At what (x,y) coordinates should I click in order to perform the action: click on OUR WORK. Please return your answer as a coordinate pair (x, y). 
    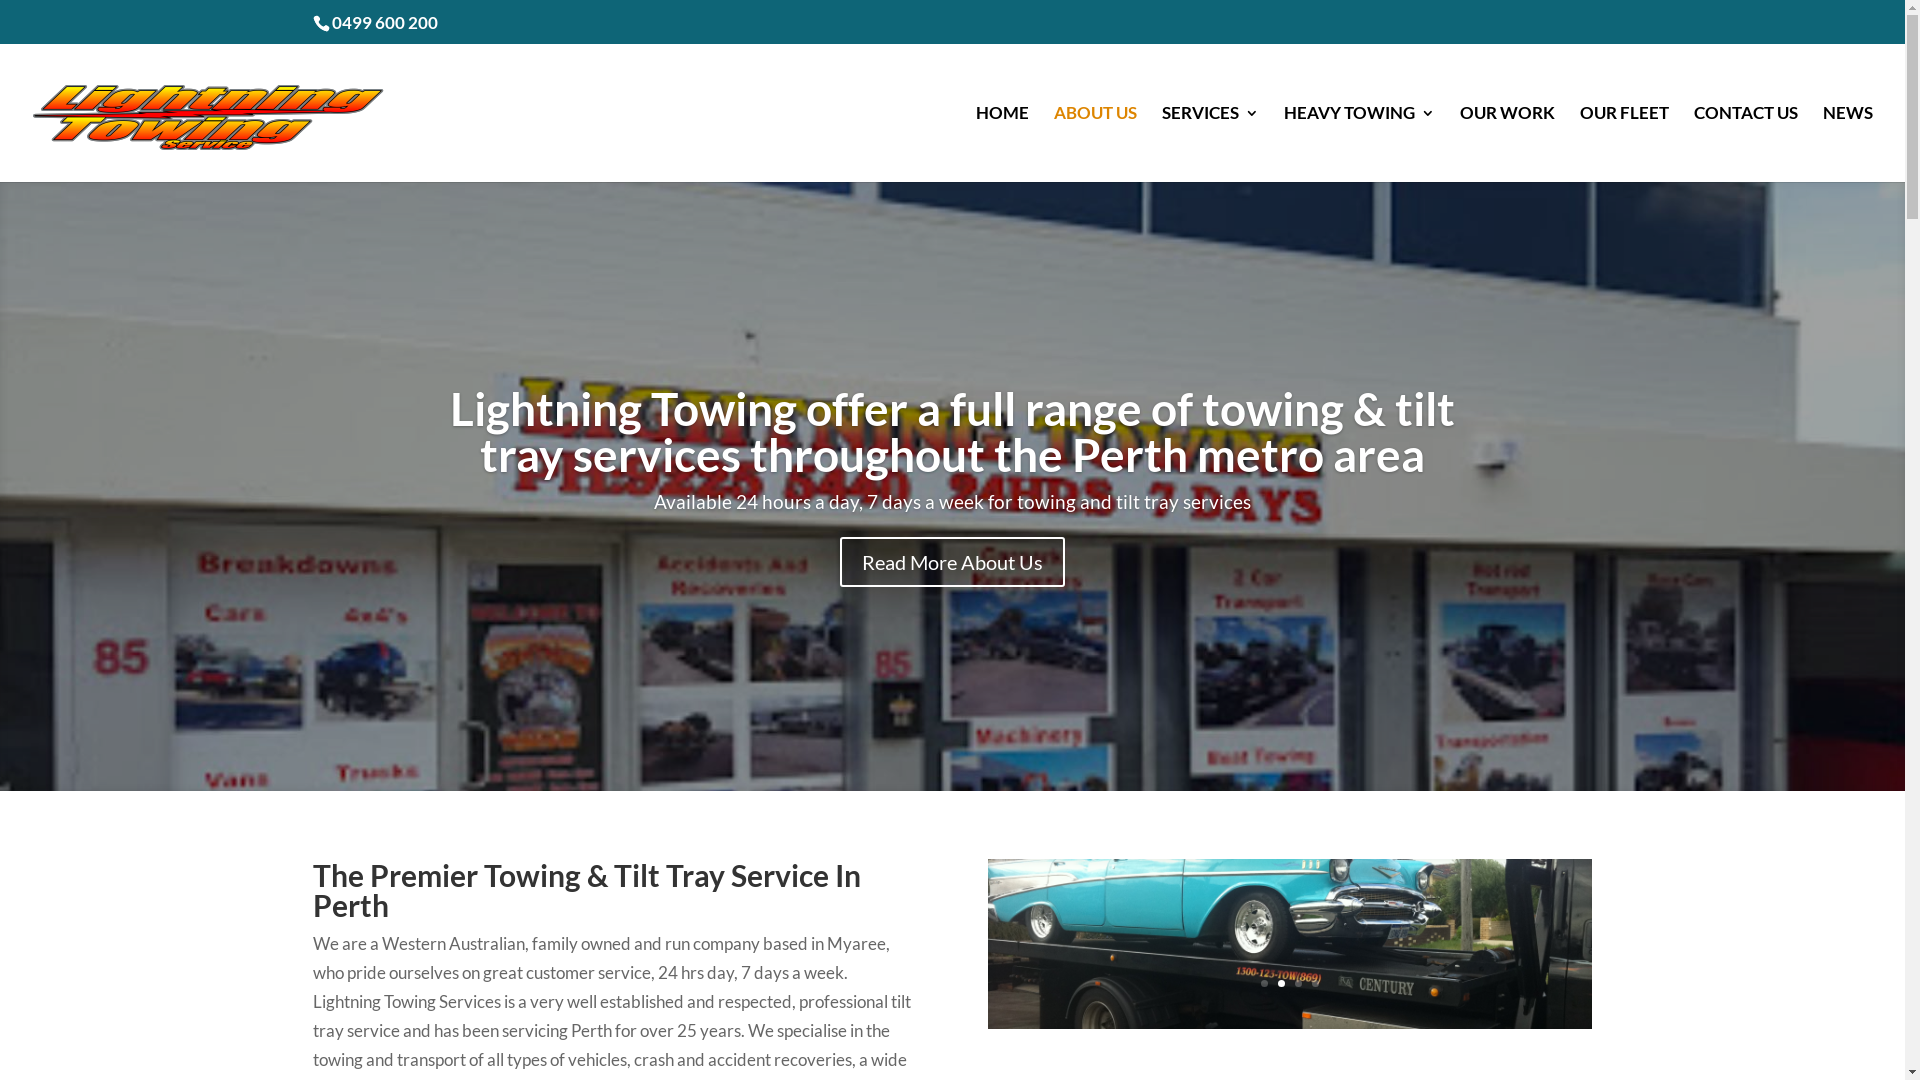
    Looking at the image, I should click on (1508, 144).